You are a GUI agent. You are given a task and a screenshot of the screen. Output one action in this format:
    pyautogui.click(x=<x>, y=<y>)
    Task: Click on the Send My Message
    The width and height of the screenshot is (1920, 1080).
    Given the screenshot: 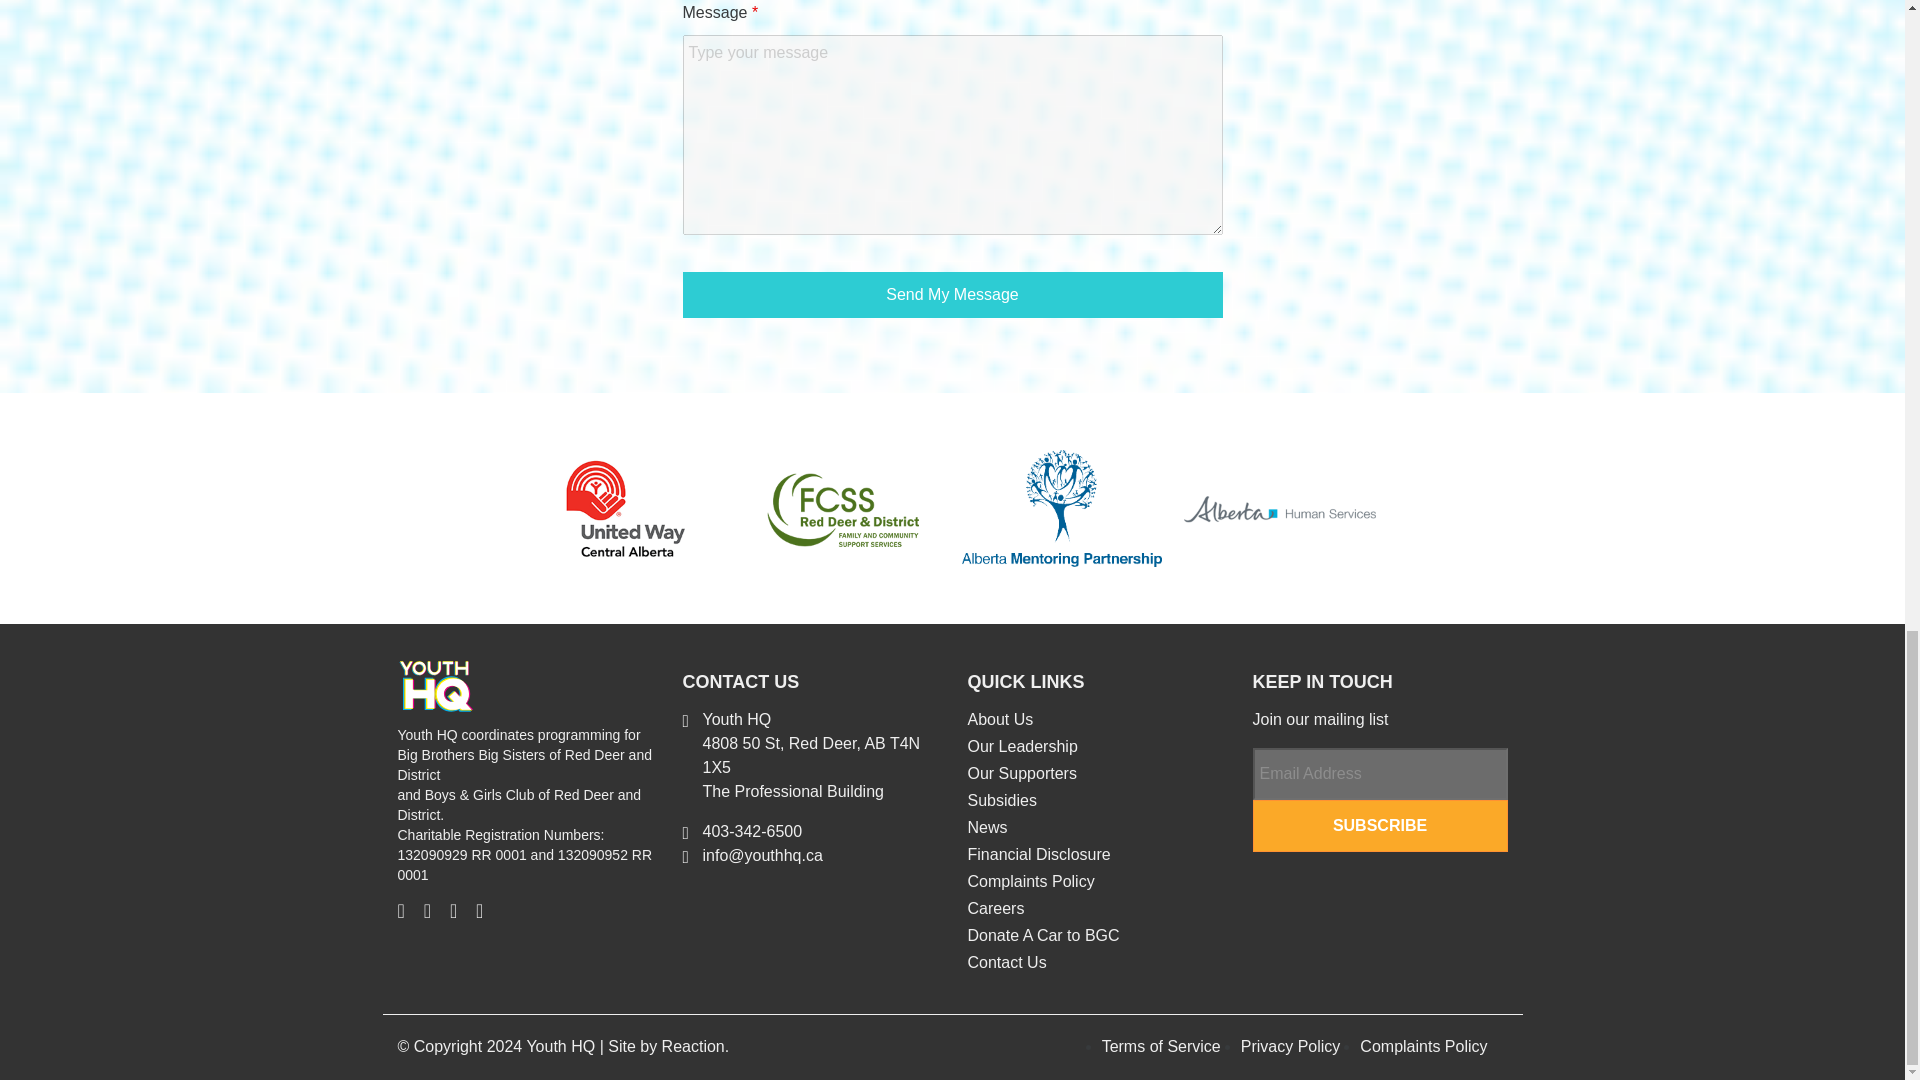 What is the action you would take?
    pyautogui.click(x=951, y=294)
    